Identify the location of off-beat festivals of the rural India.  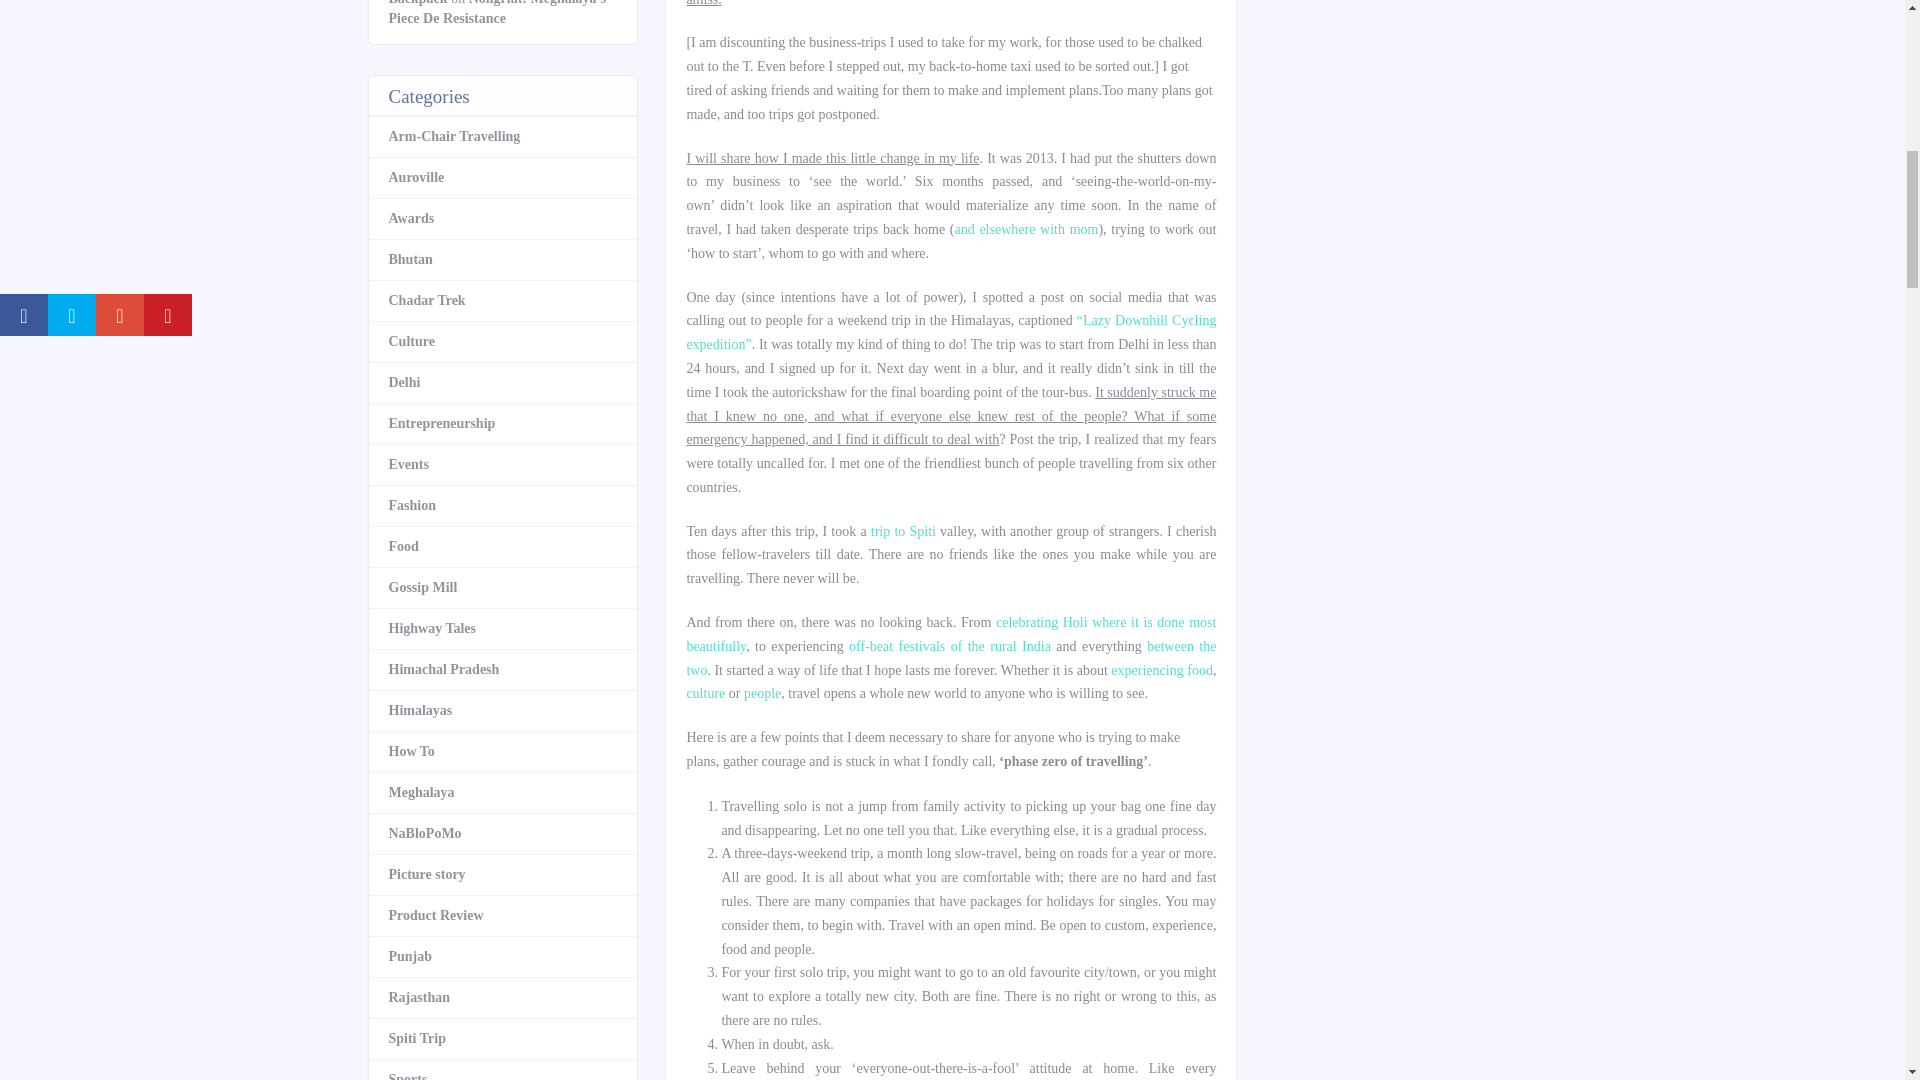
(949, 646).